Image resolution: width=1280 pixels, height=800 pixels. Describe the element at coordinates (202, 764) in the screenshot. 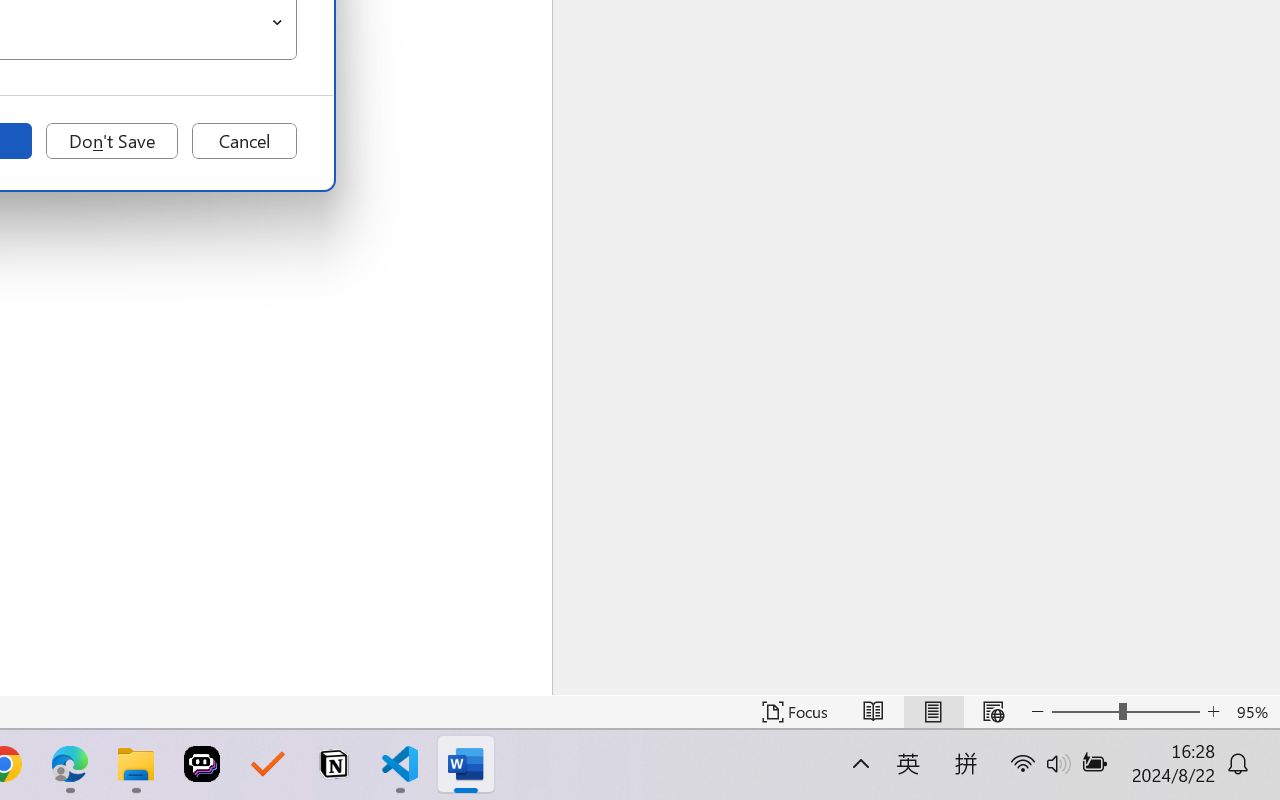

I see `Poe` at that location.